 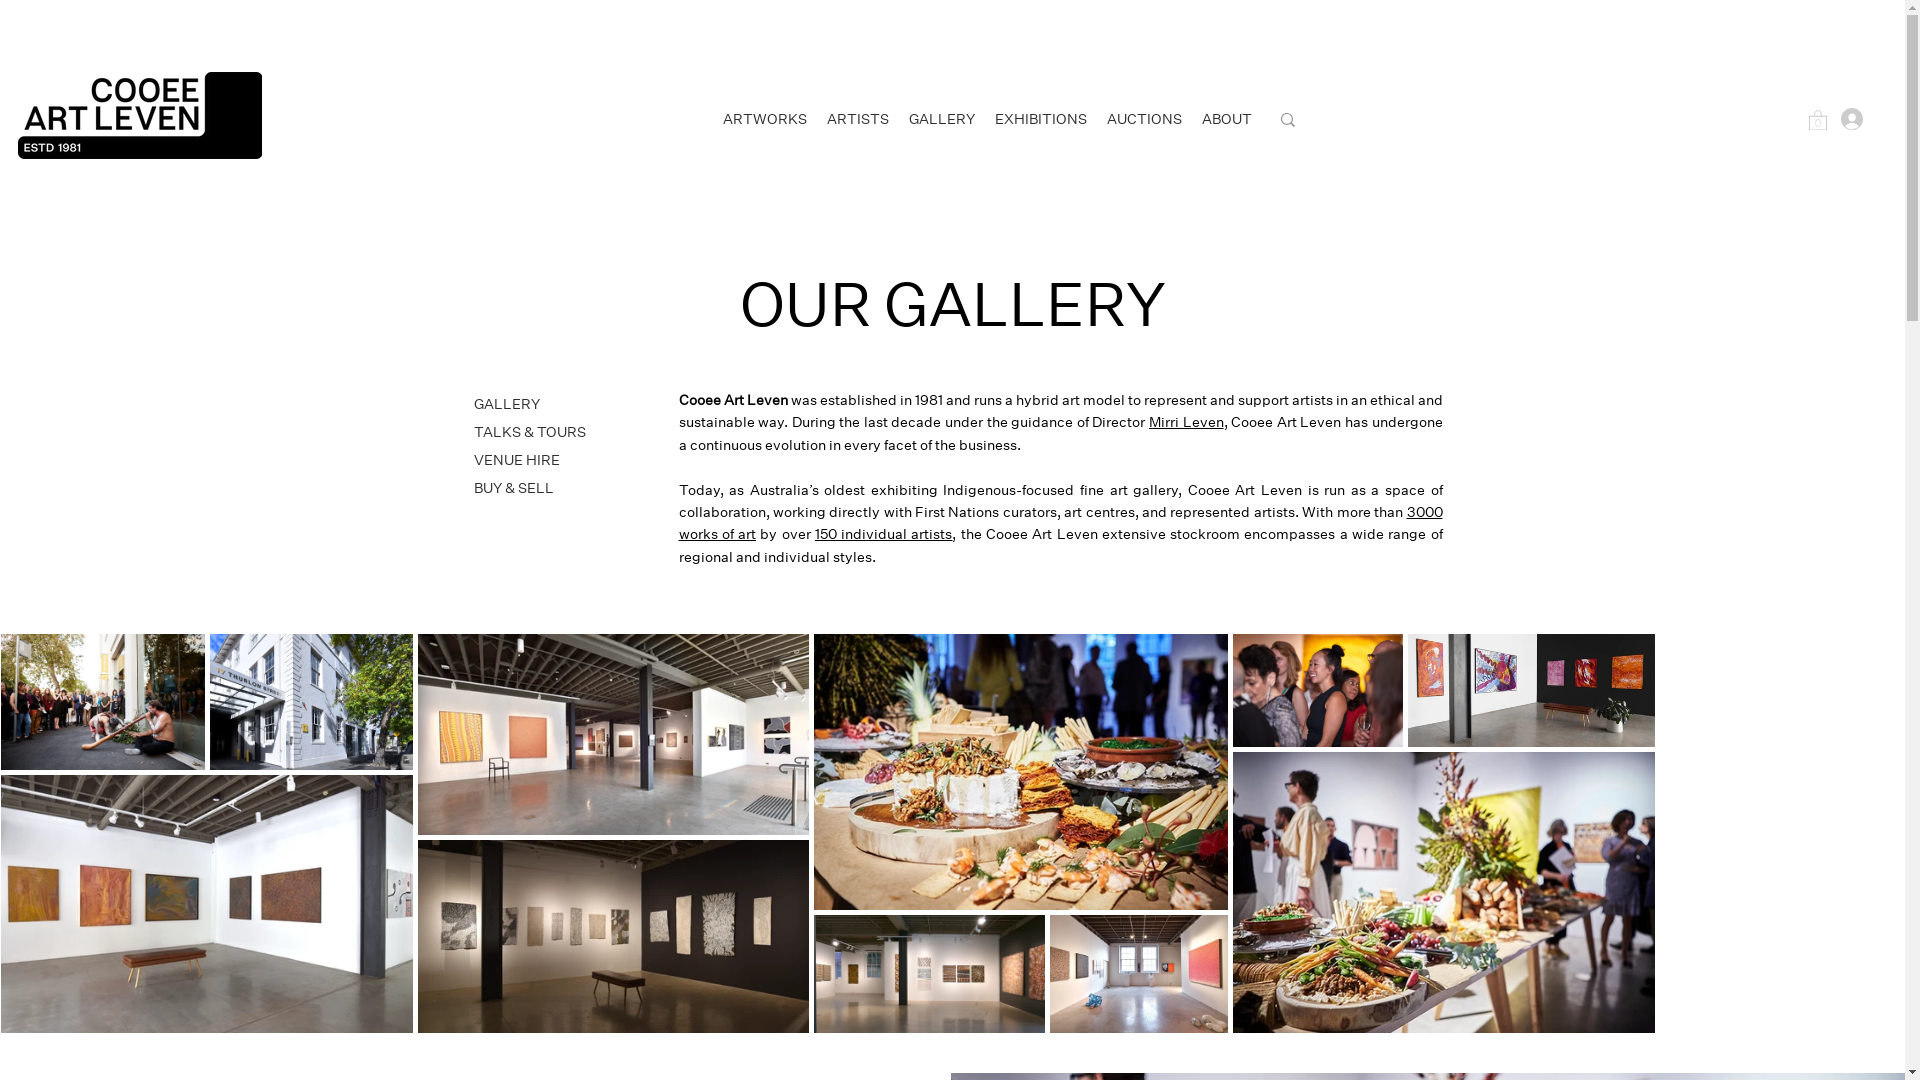 What do you see at coordinates (1144, 120) in the screenshot?
I see `AUCTIONS` at bounding box center [1144, 120].